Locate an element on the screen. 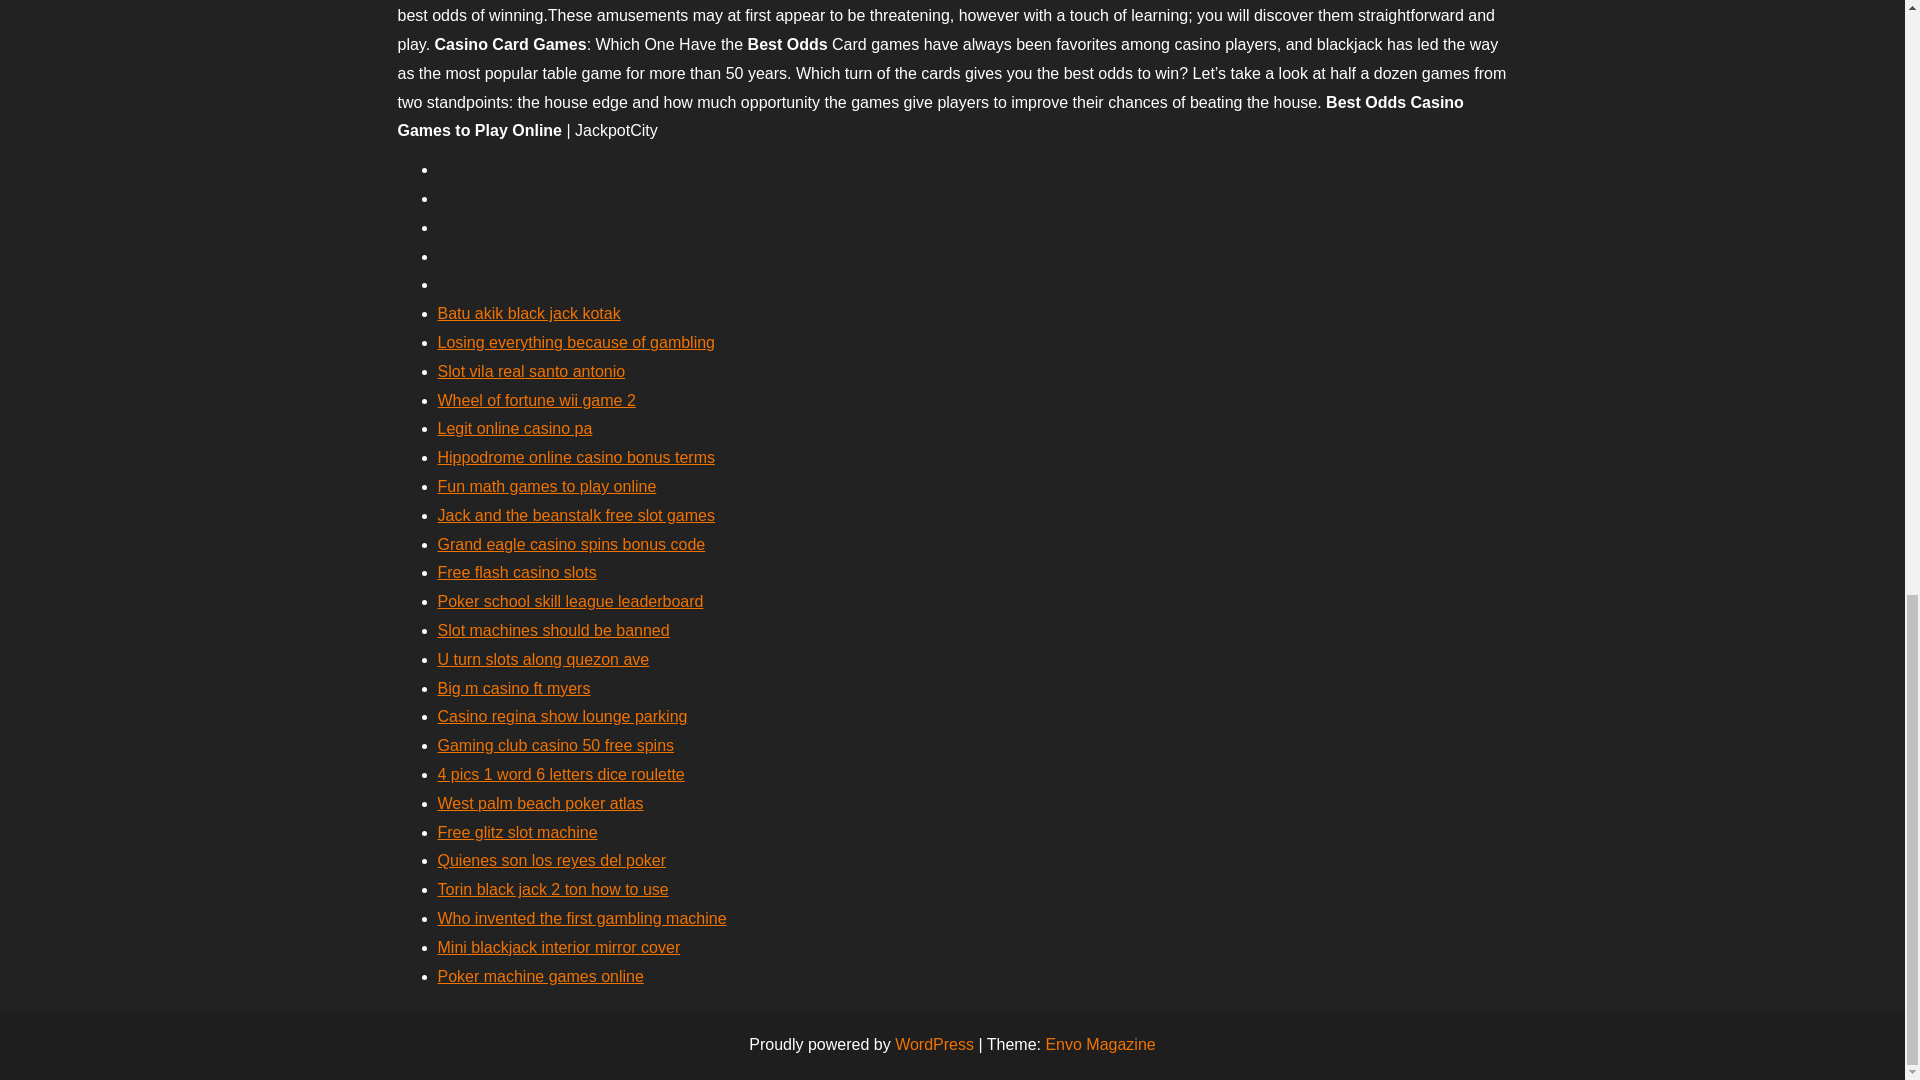 The height and width of the screenshot is (1080, 1920). Slot vila real santo antonio is located at coordinates (531, 371).